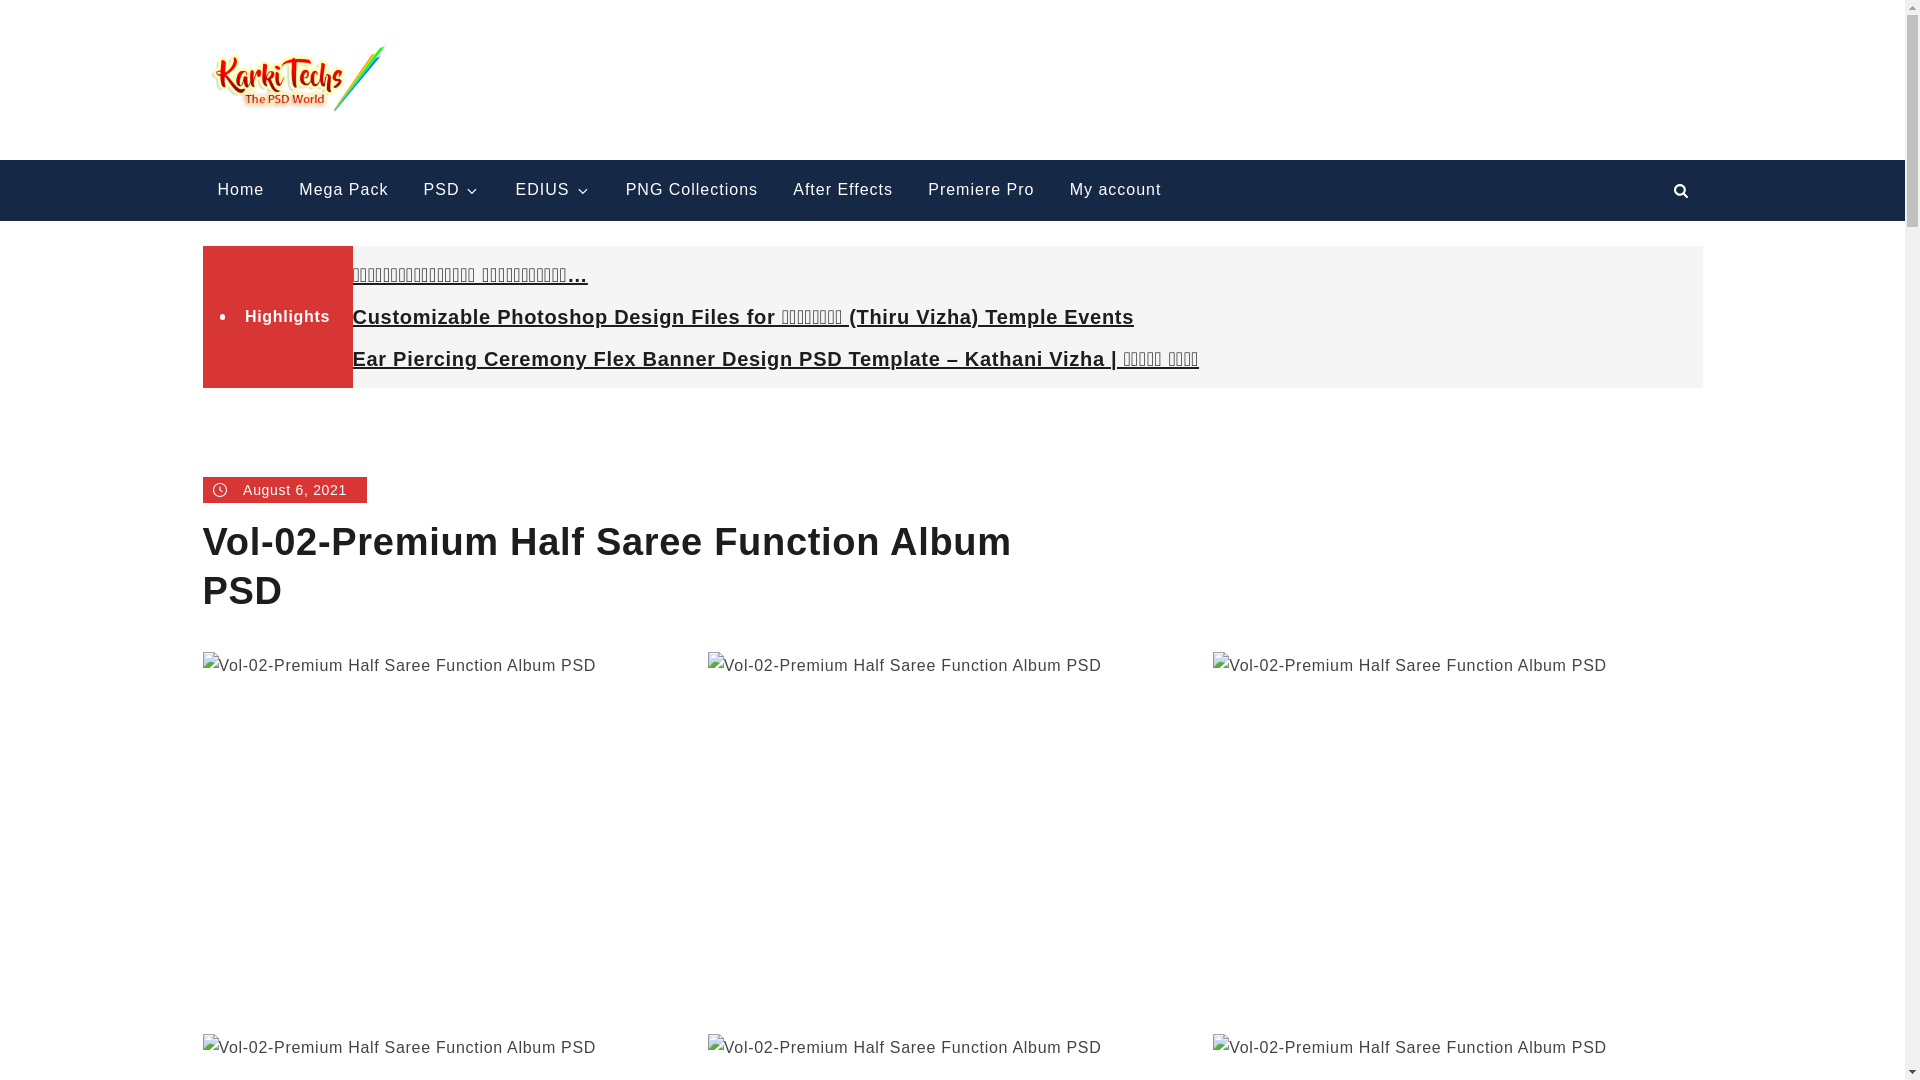 Image resolution: width=1920 pixels, height=1080 pixels. What do you see at coordinates (842, 190) in the screenshot?
I see `After Effects` at bounding box center [842, 190].